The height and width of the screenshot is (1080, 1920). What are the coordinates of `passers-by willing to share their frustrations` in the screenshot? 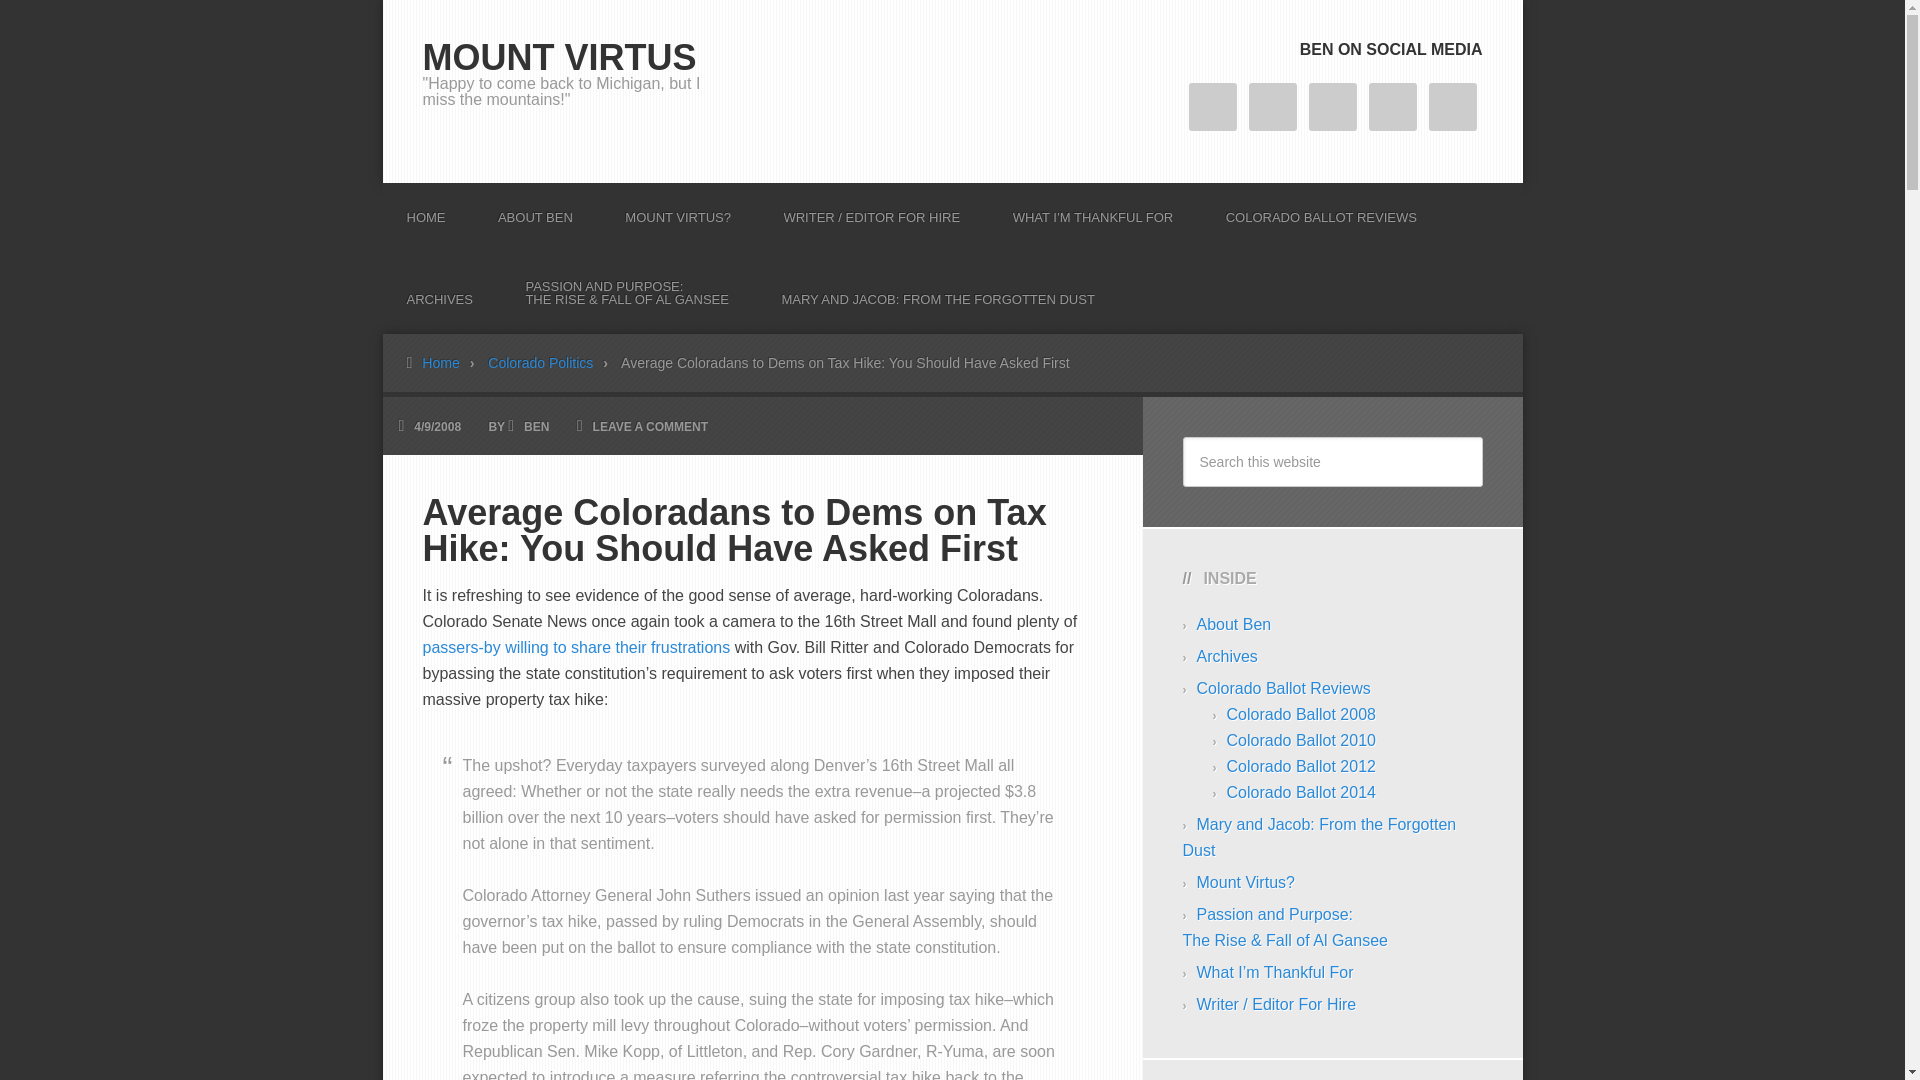 It's located at (576, 647).